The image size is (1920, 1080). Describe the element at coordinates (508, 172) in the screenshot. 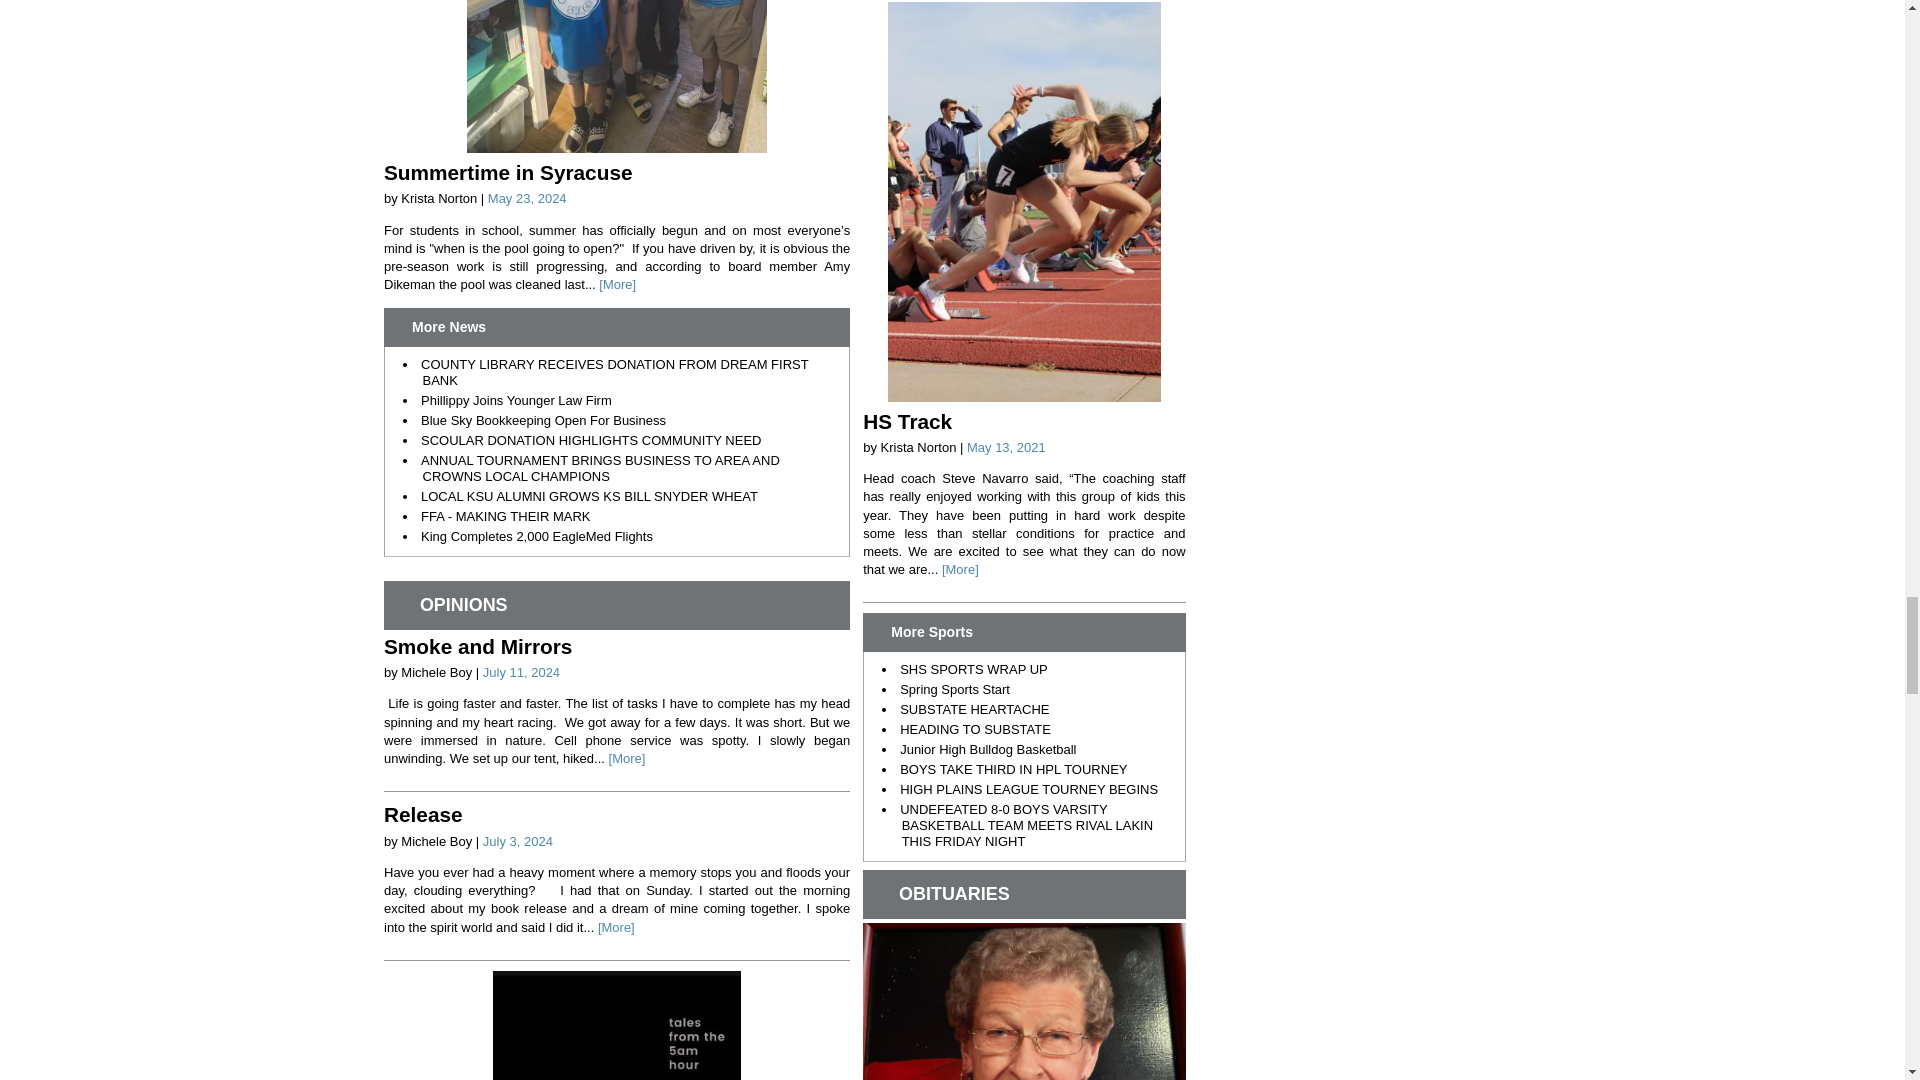

I see `Summertime in Syracuse` at that location.